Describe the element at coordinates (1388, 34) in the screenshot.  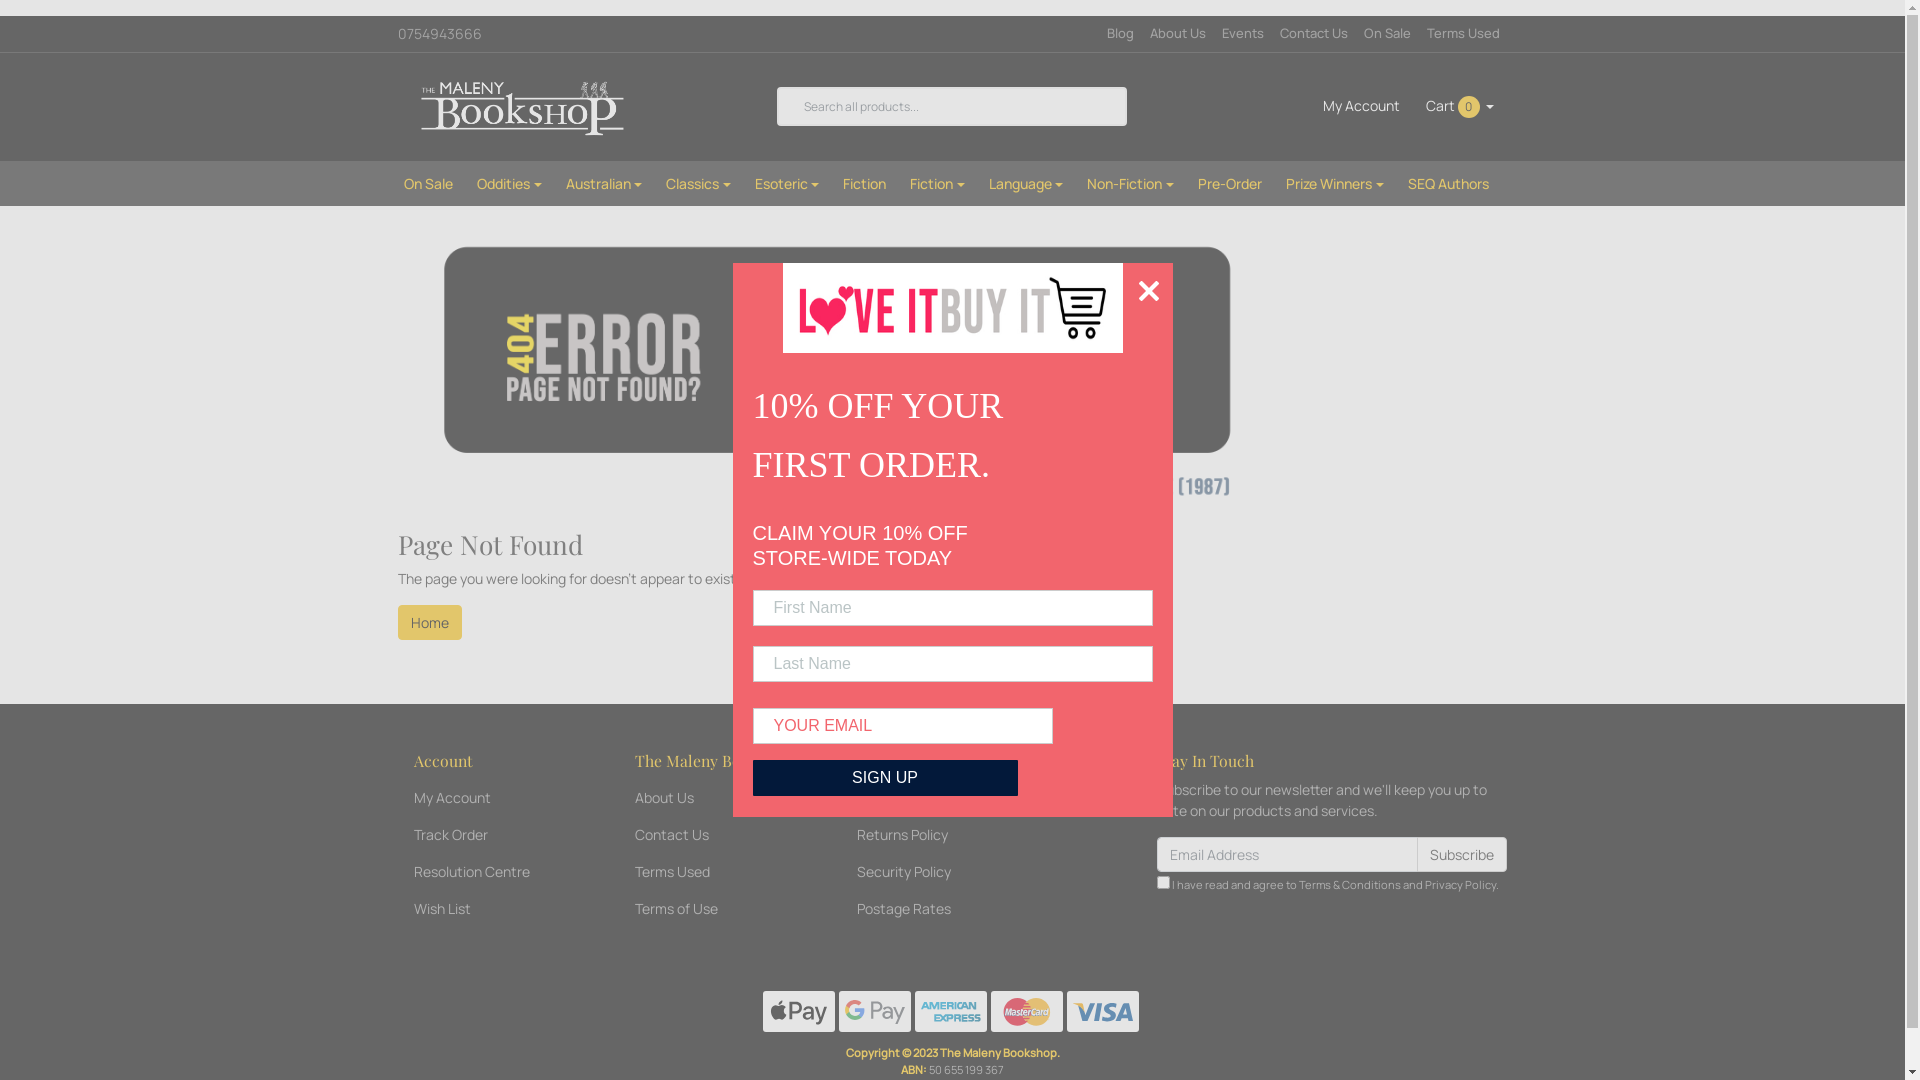
I see `On Sale` at that location.